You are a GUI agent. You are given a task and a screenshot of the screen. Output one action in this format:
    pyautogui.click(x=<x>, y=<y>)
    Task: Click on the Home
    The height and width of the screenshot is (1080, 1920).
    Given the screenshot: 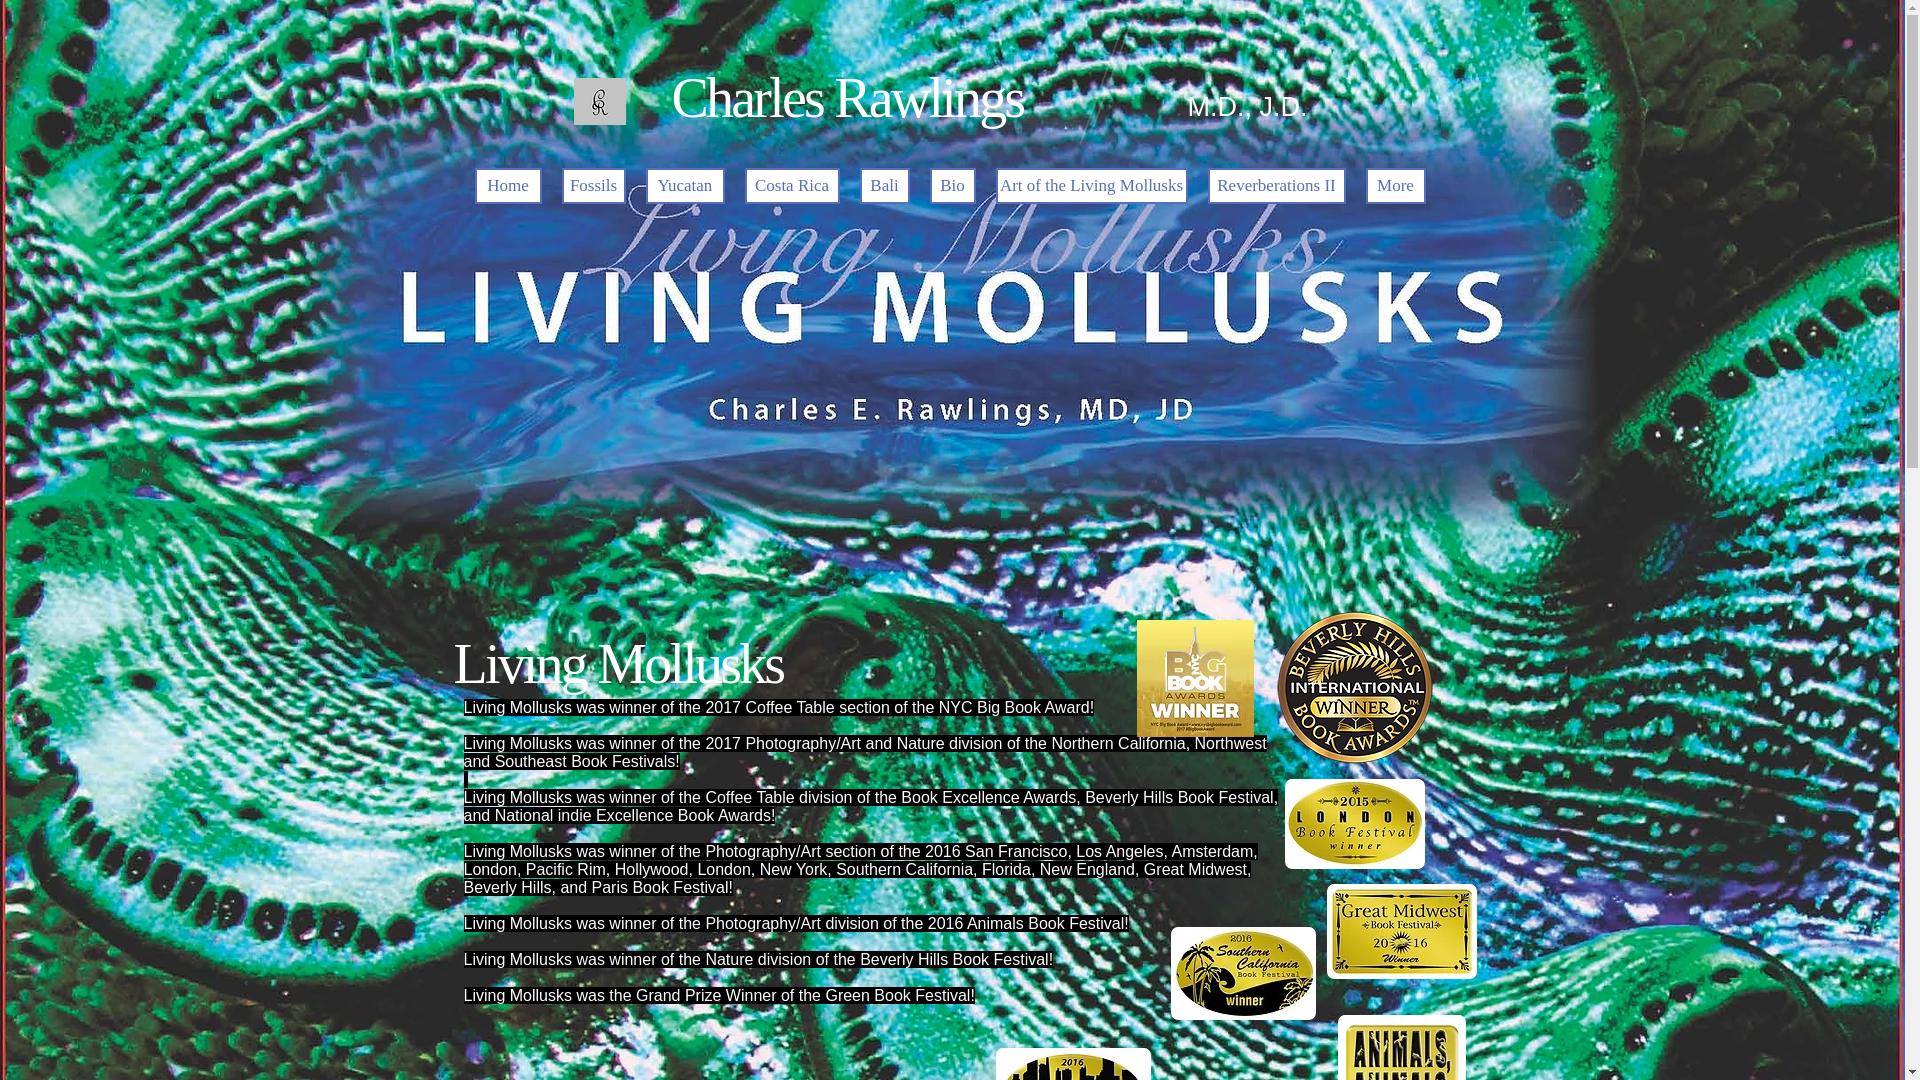 What is the action you would take?
    pyautogui.click(x=508, y=186)
    